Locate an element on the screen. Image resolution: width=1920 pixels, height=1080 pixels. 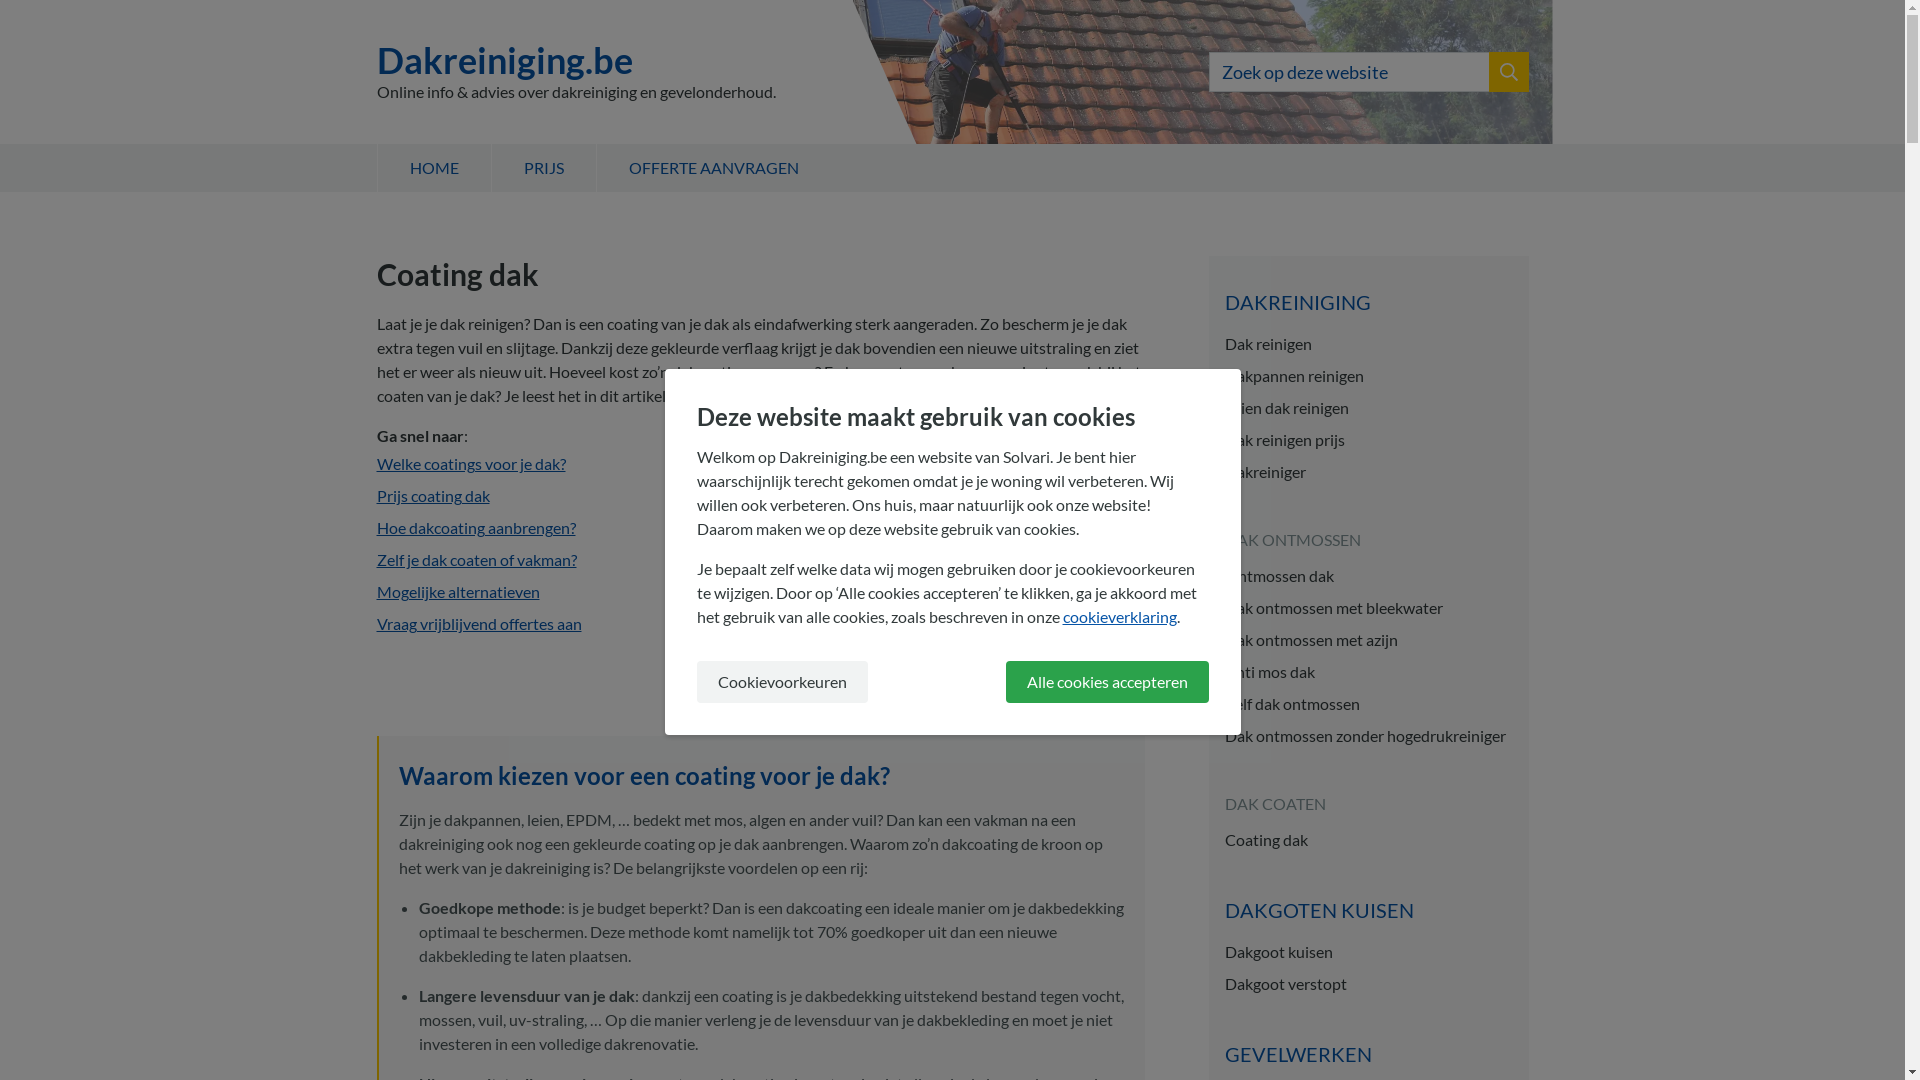
Anti mos dak is located at coordinates (1368, 672).